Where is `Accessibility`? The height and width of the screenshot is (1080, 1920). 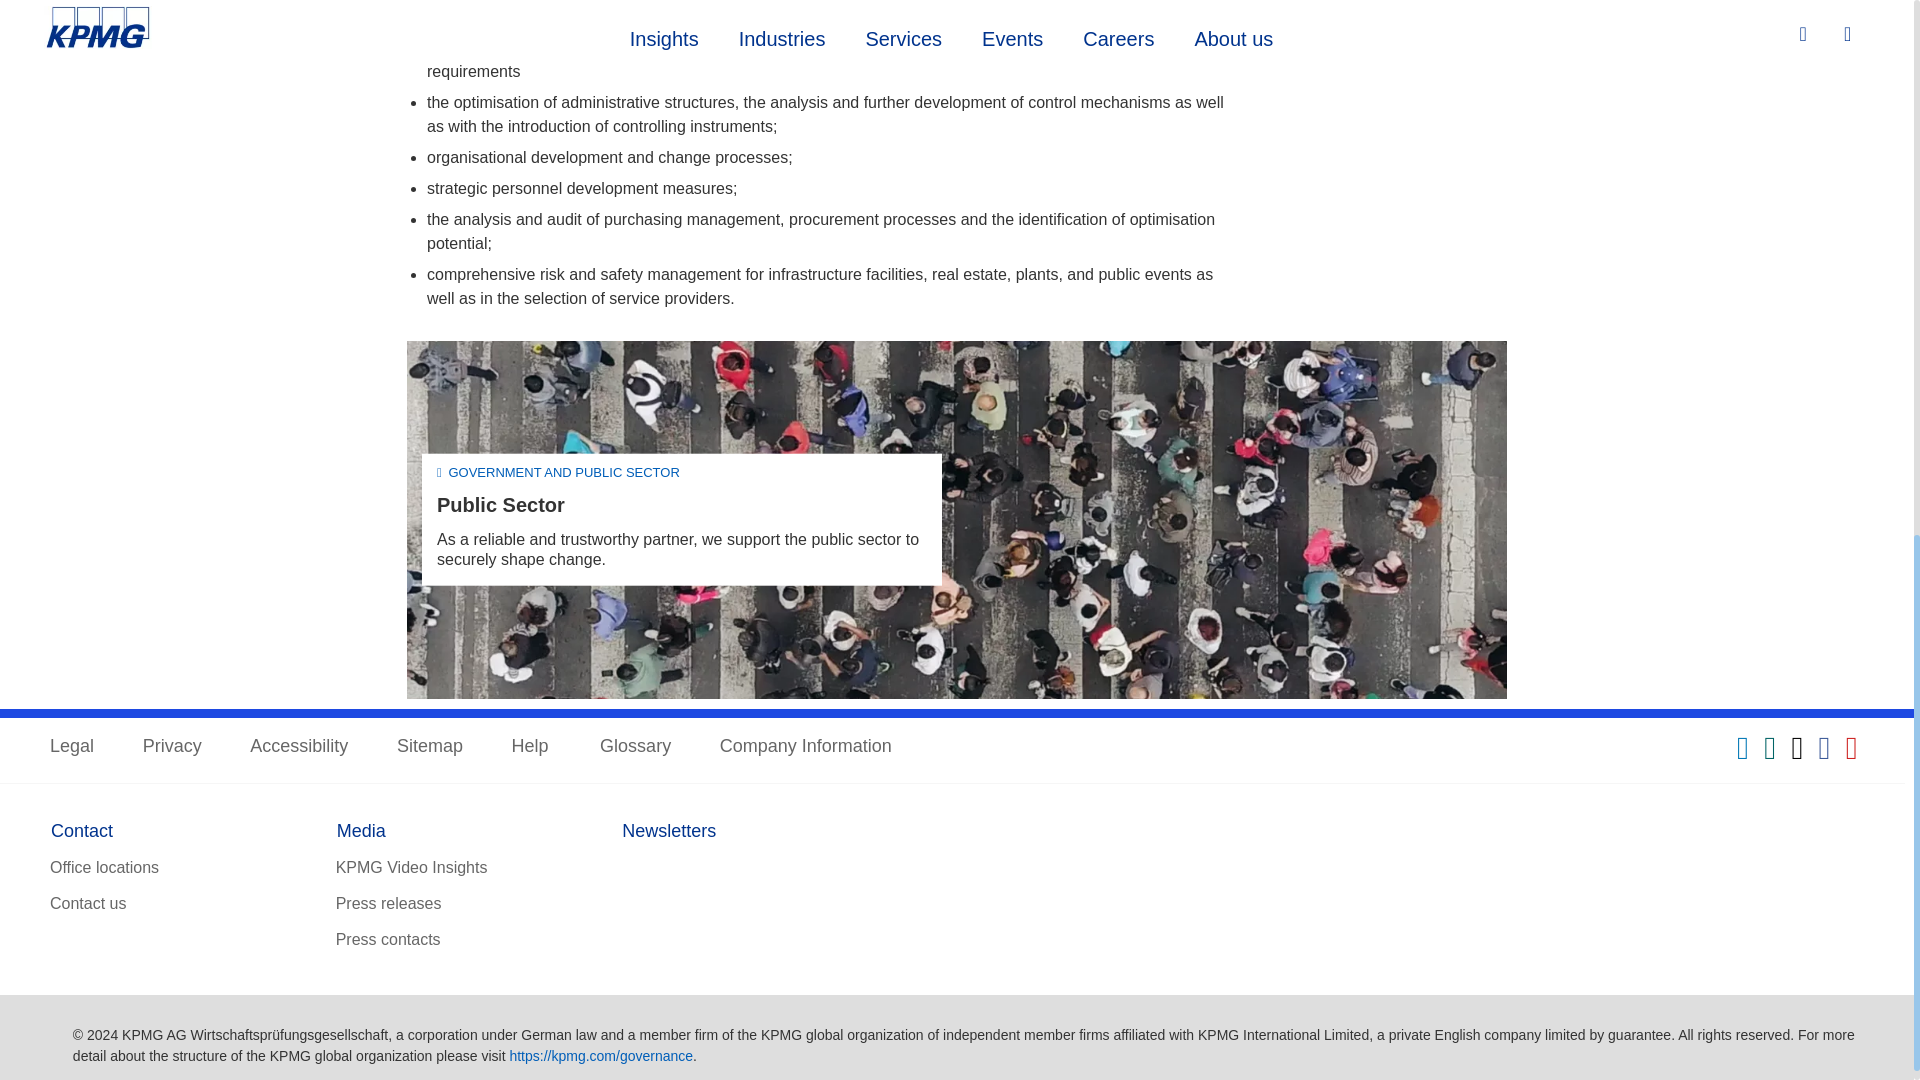
Accessibility is located at coordinates (298, 747).